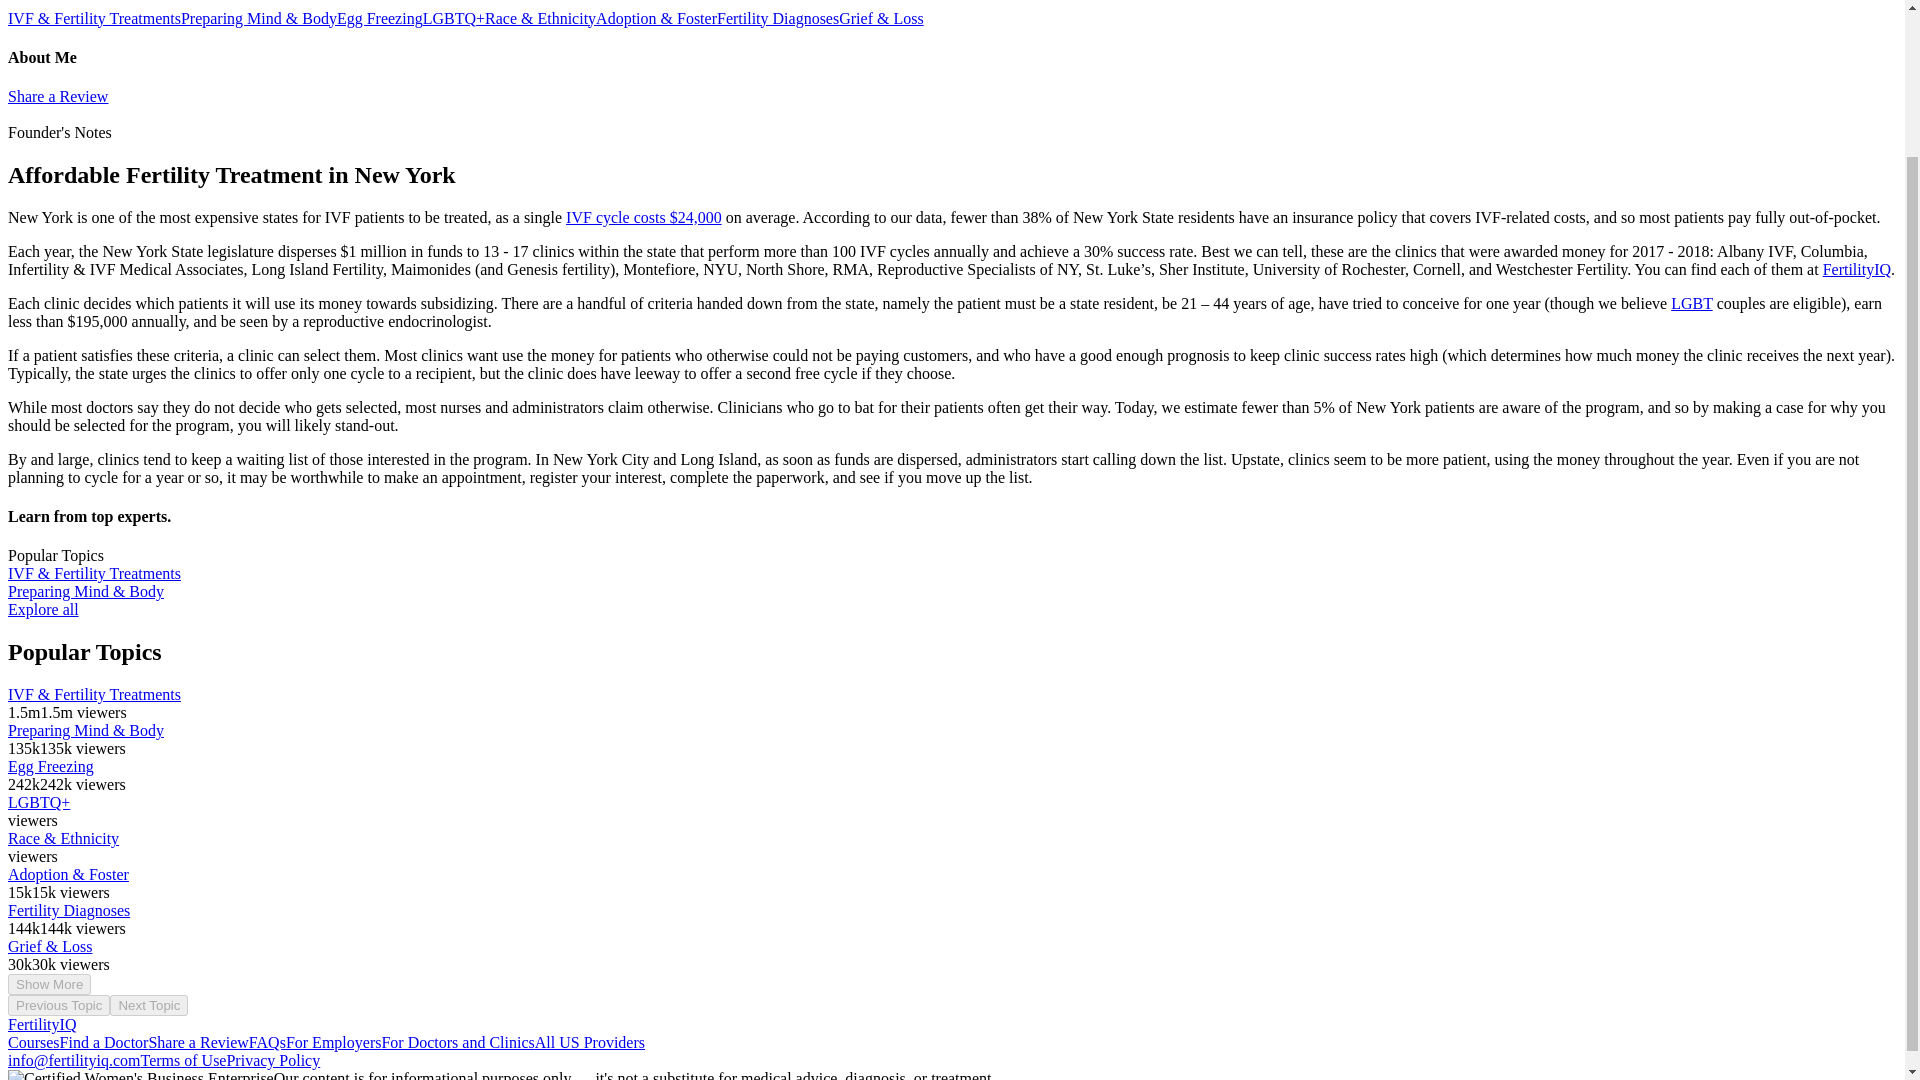 The image size is (1920, 1080). Describe the element at coordinates (48, 984) in the screenshot. I see `Show More` at that location.